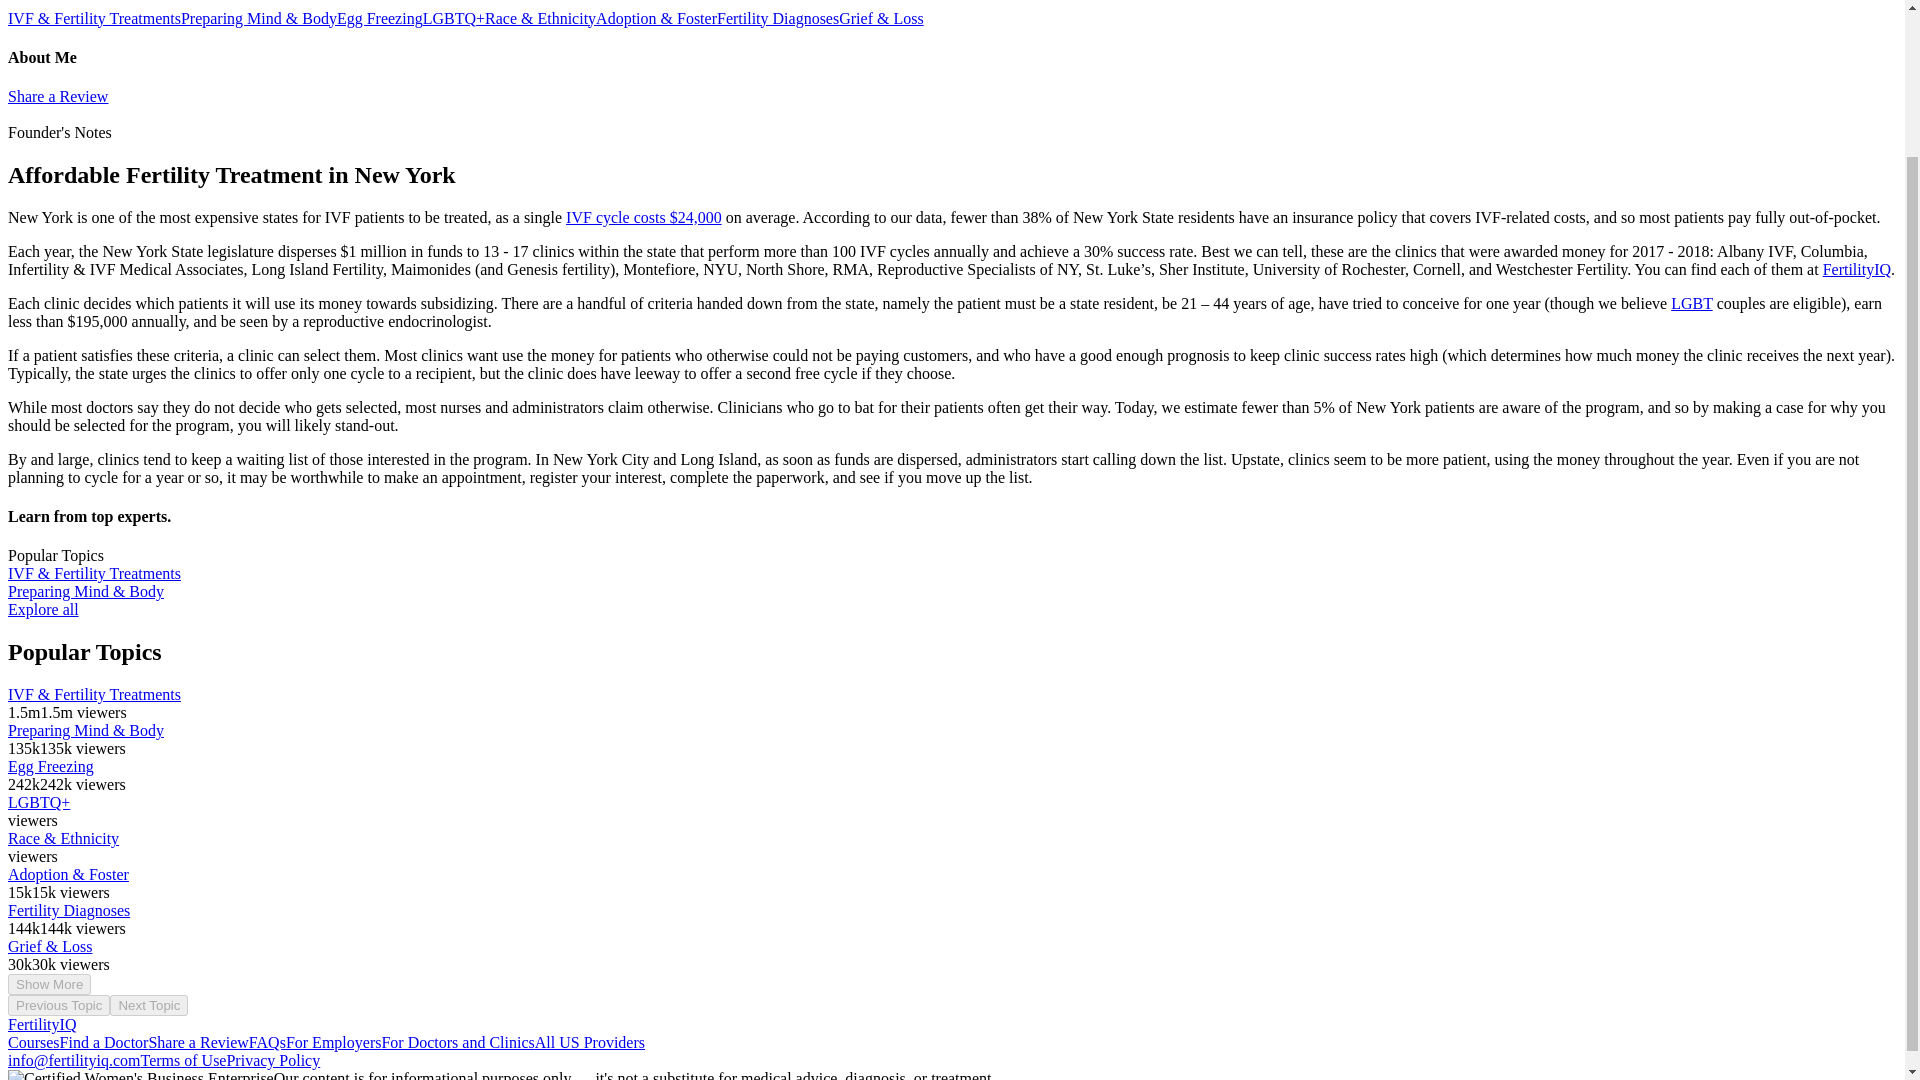 The image size is (1920, 1080). Describe the element at coordinates (48, 984) in the screenshot. I see `Show More` at that location.